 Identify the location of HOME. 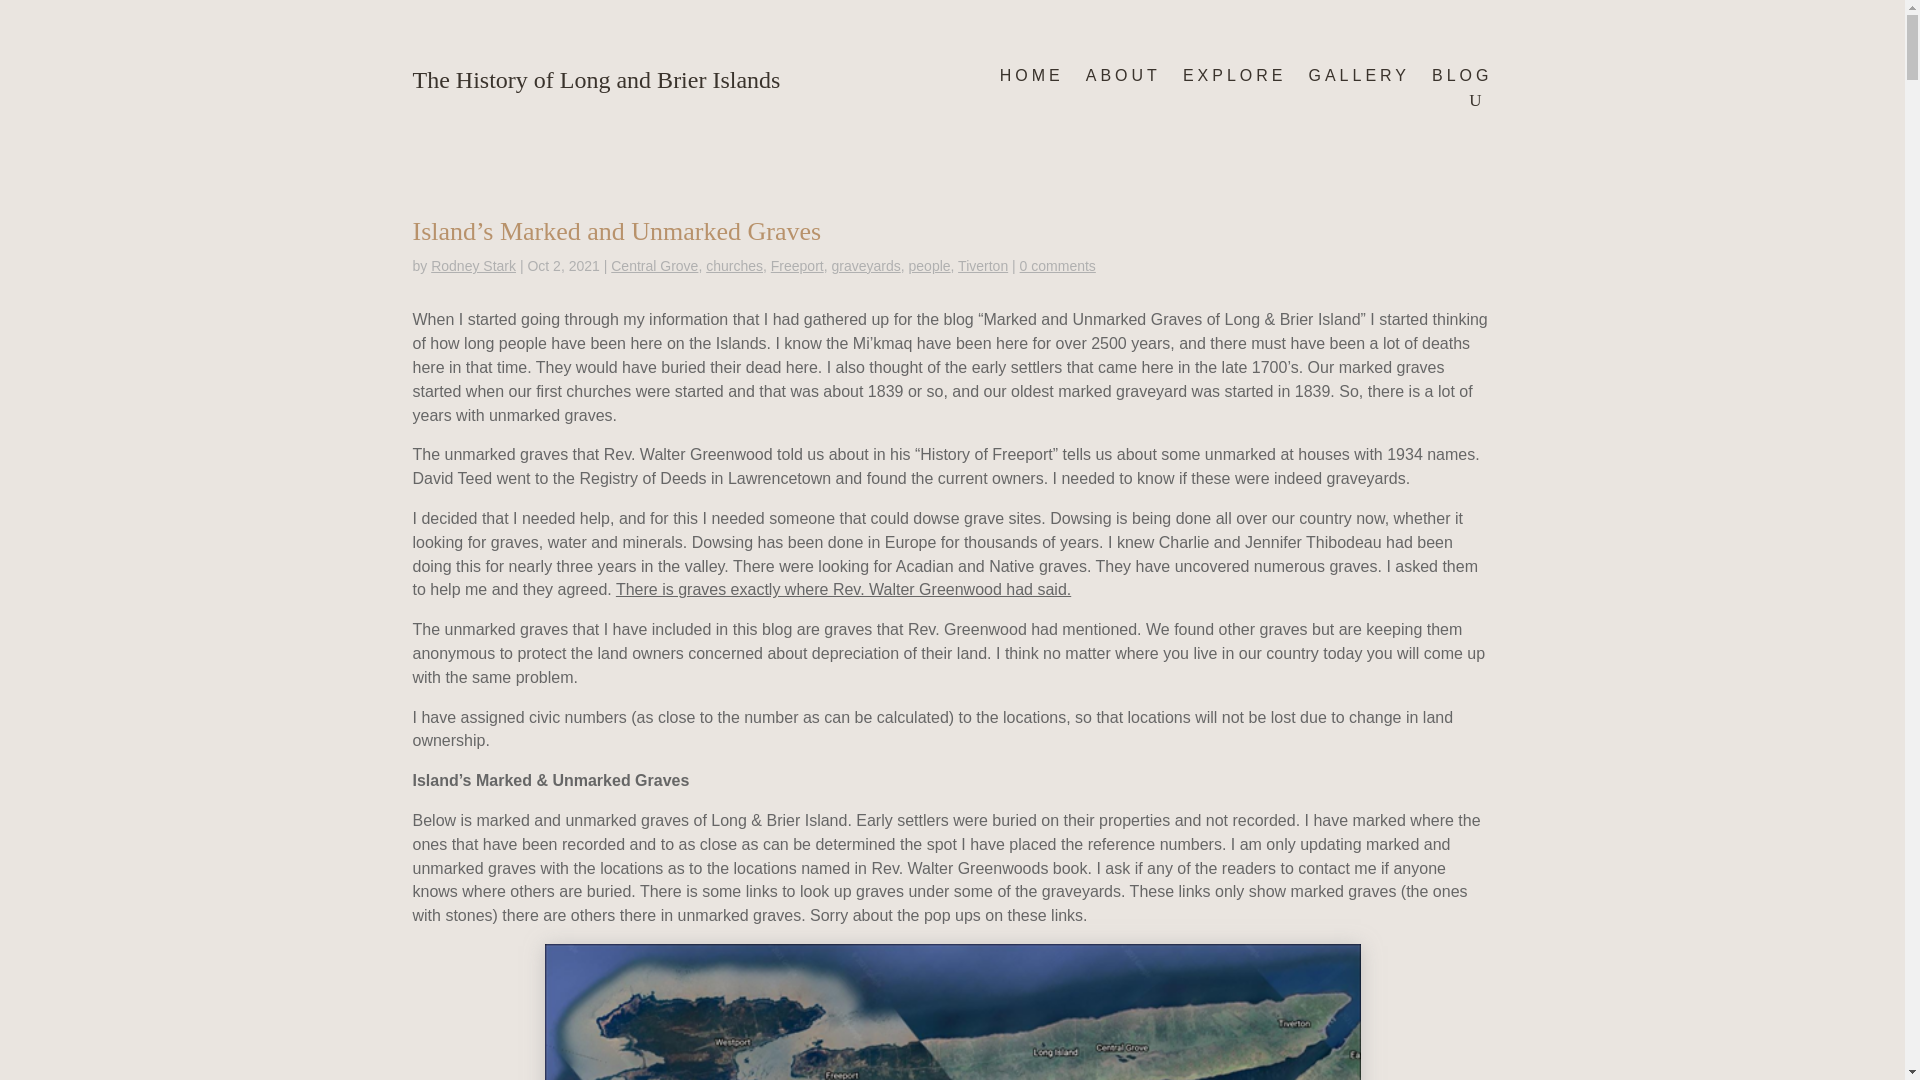
(1032, 80).